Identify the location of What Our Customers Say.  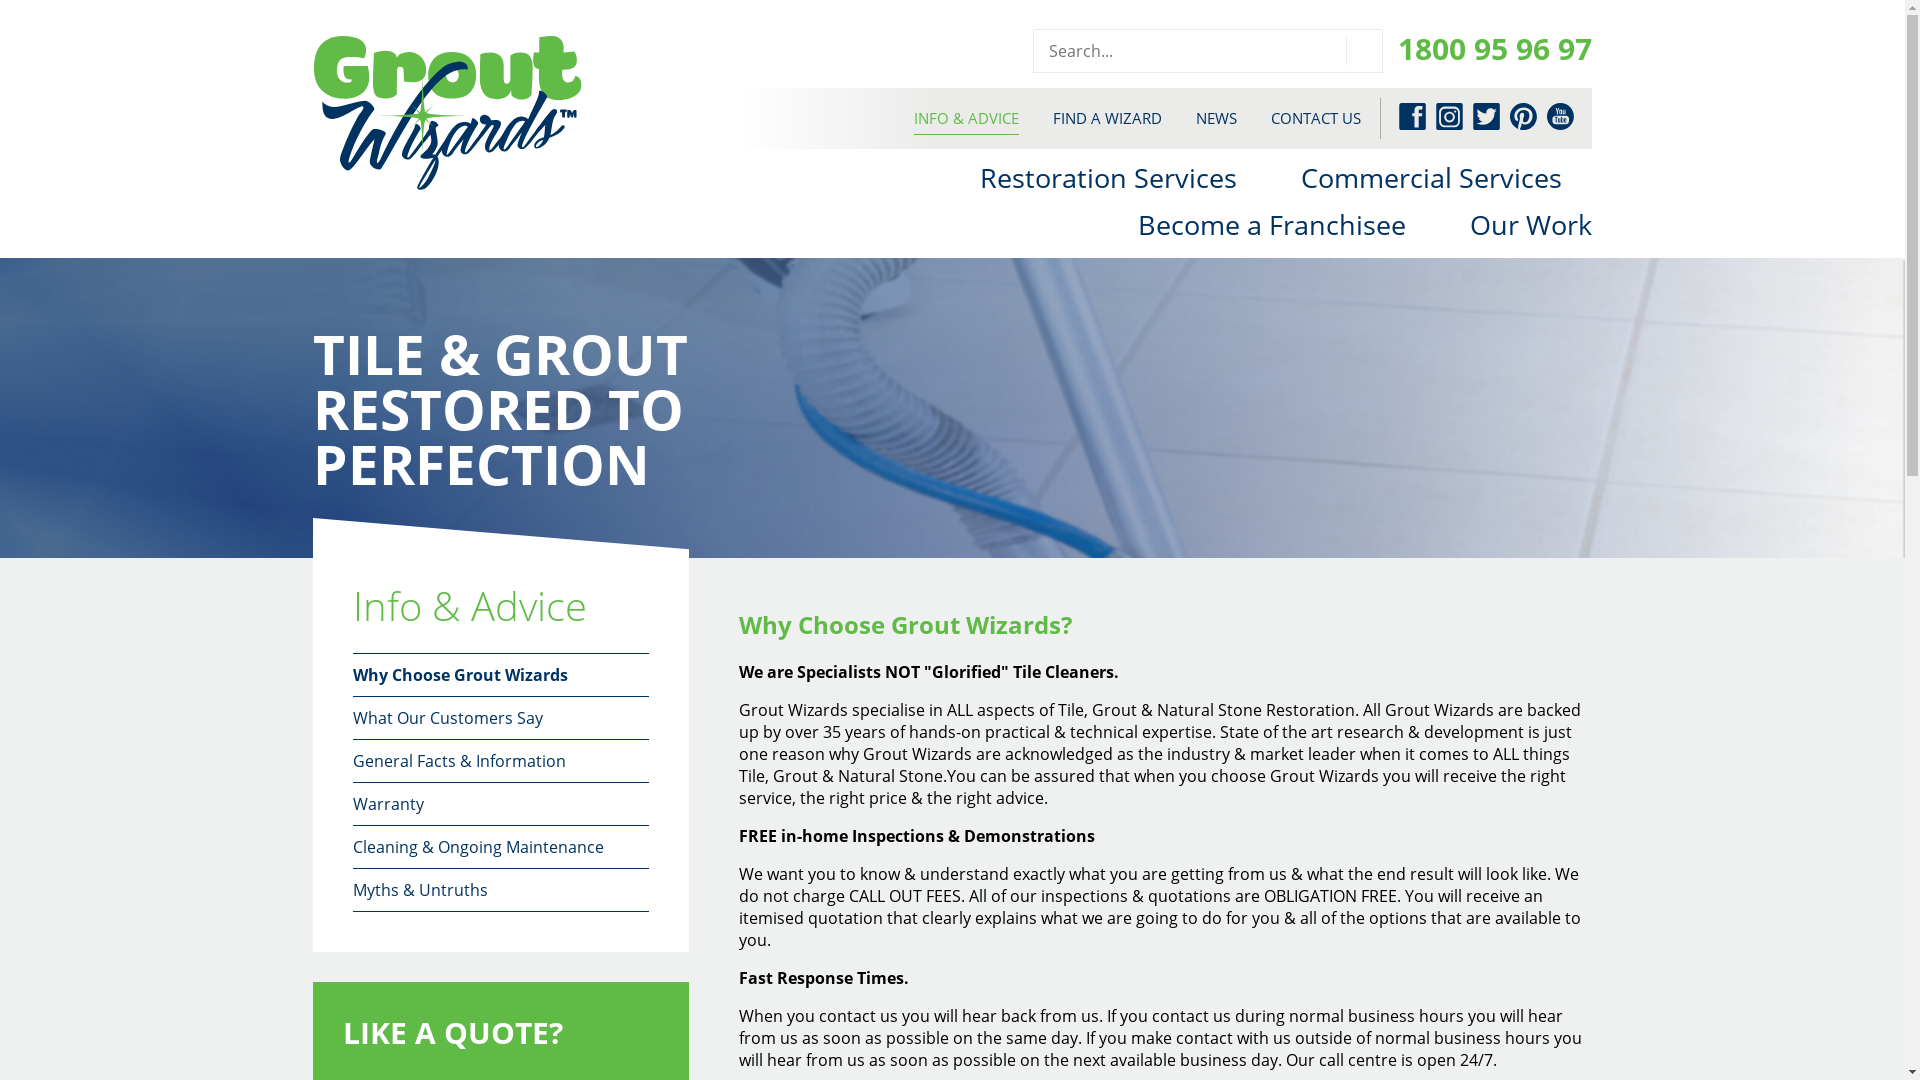
(500, 718).